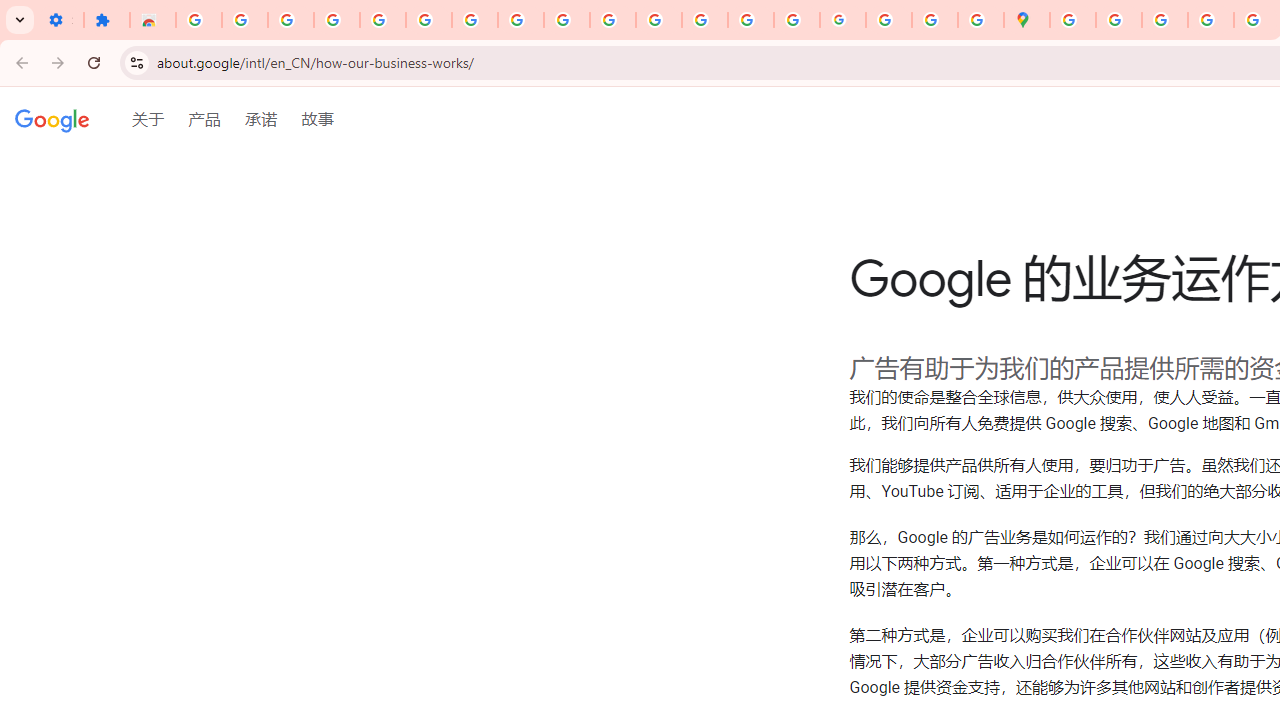  Describe the element at coordinates (1026, 20) in the screenshot. I see `Google Maps` at that location.